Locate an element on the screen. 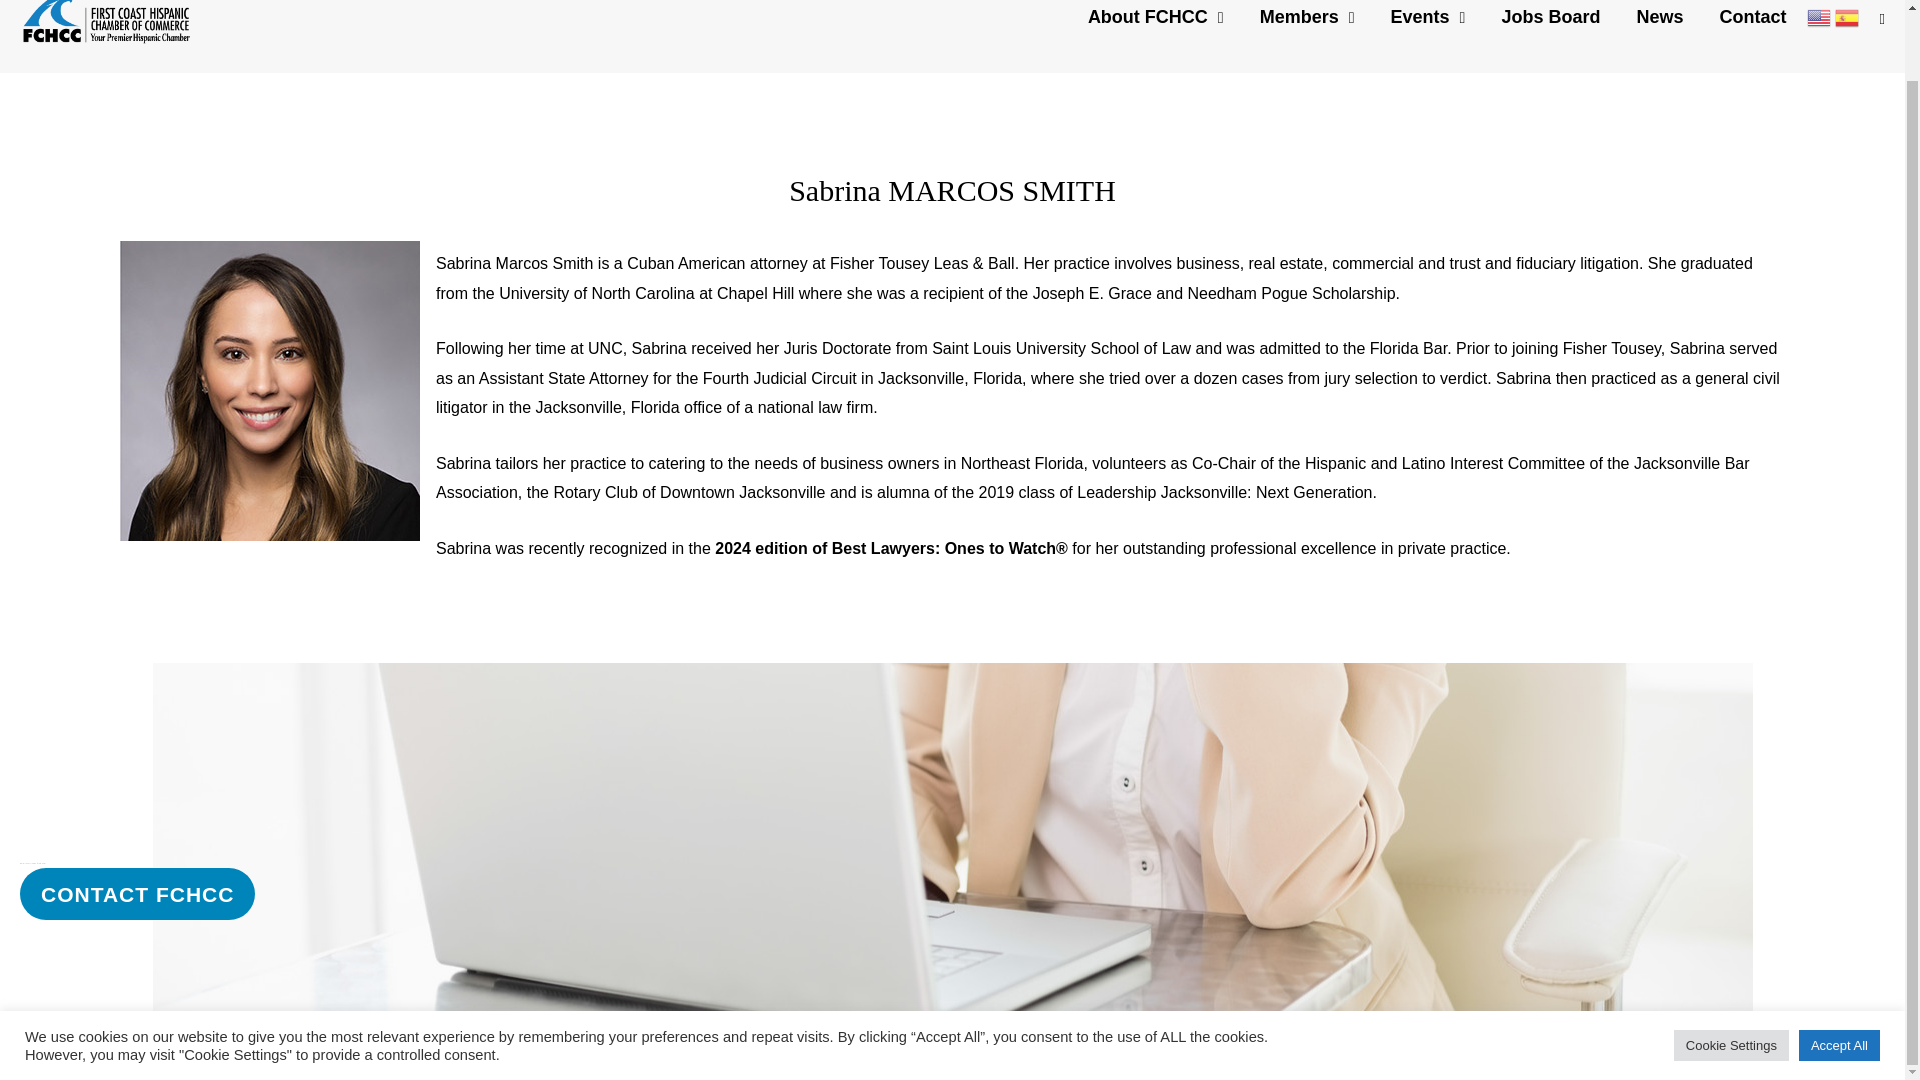  Kim McDougal, Vice President of Interactive Communications is located at coordinates (550, 1056).